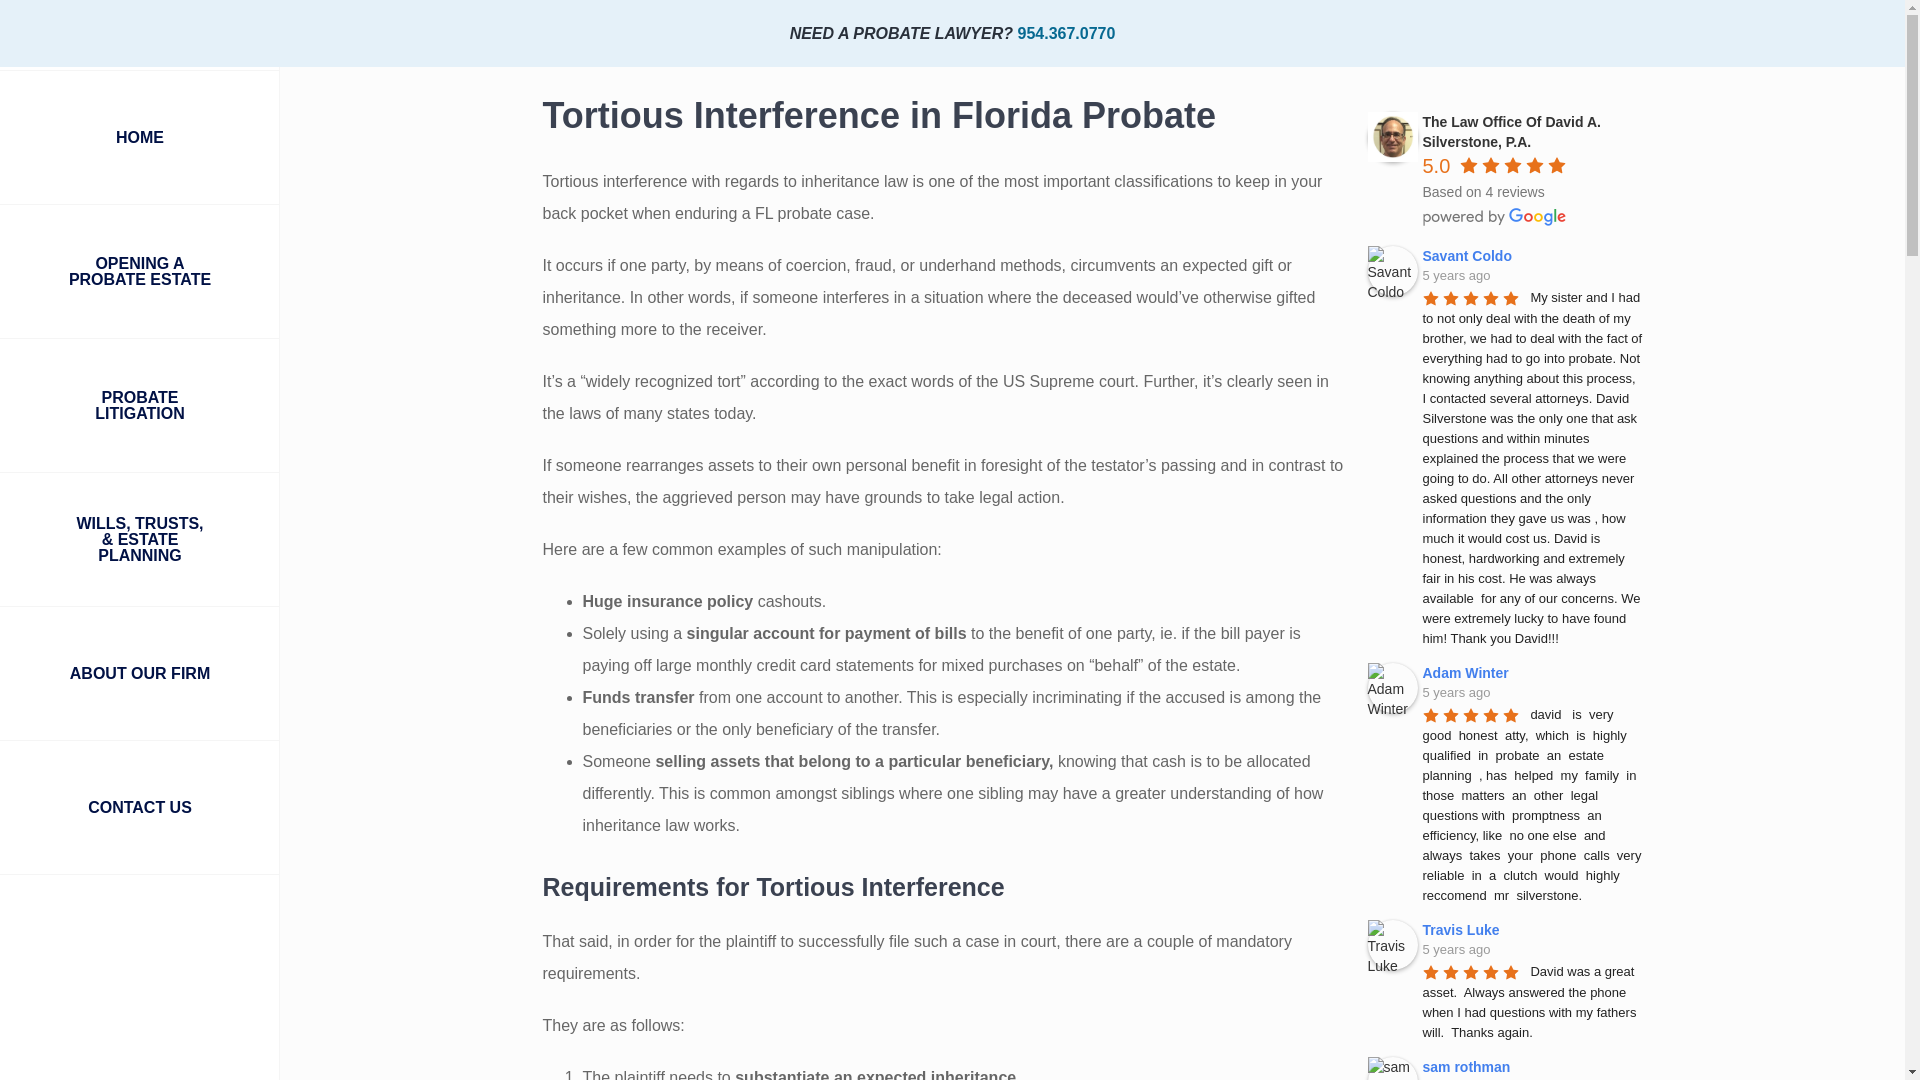  I want to click on PROBATE LITIGATION, so click(140, 406).